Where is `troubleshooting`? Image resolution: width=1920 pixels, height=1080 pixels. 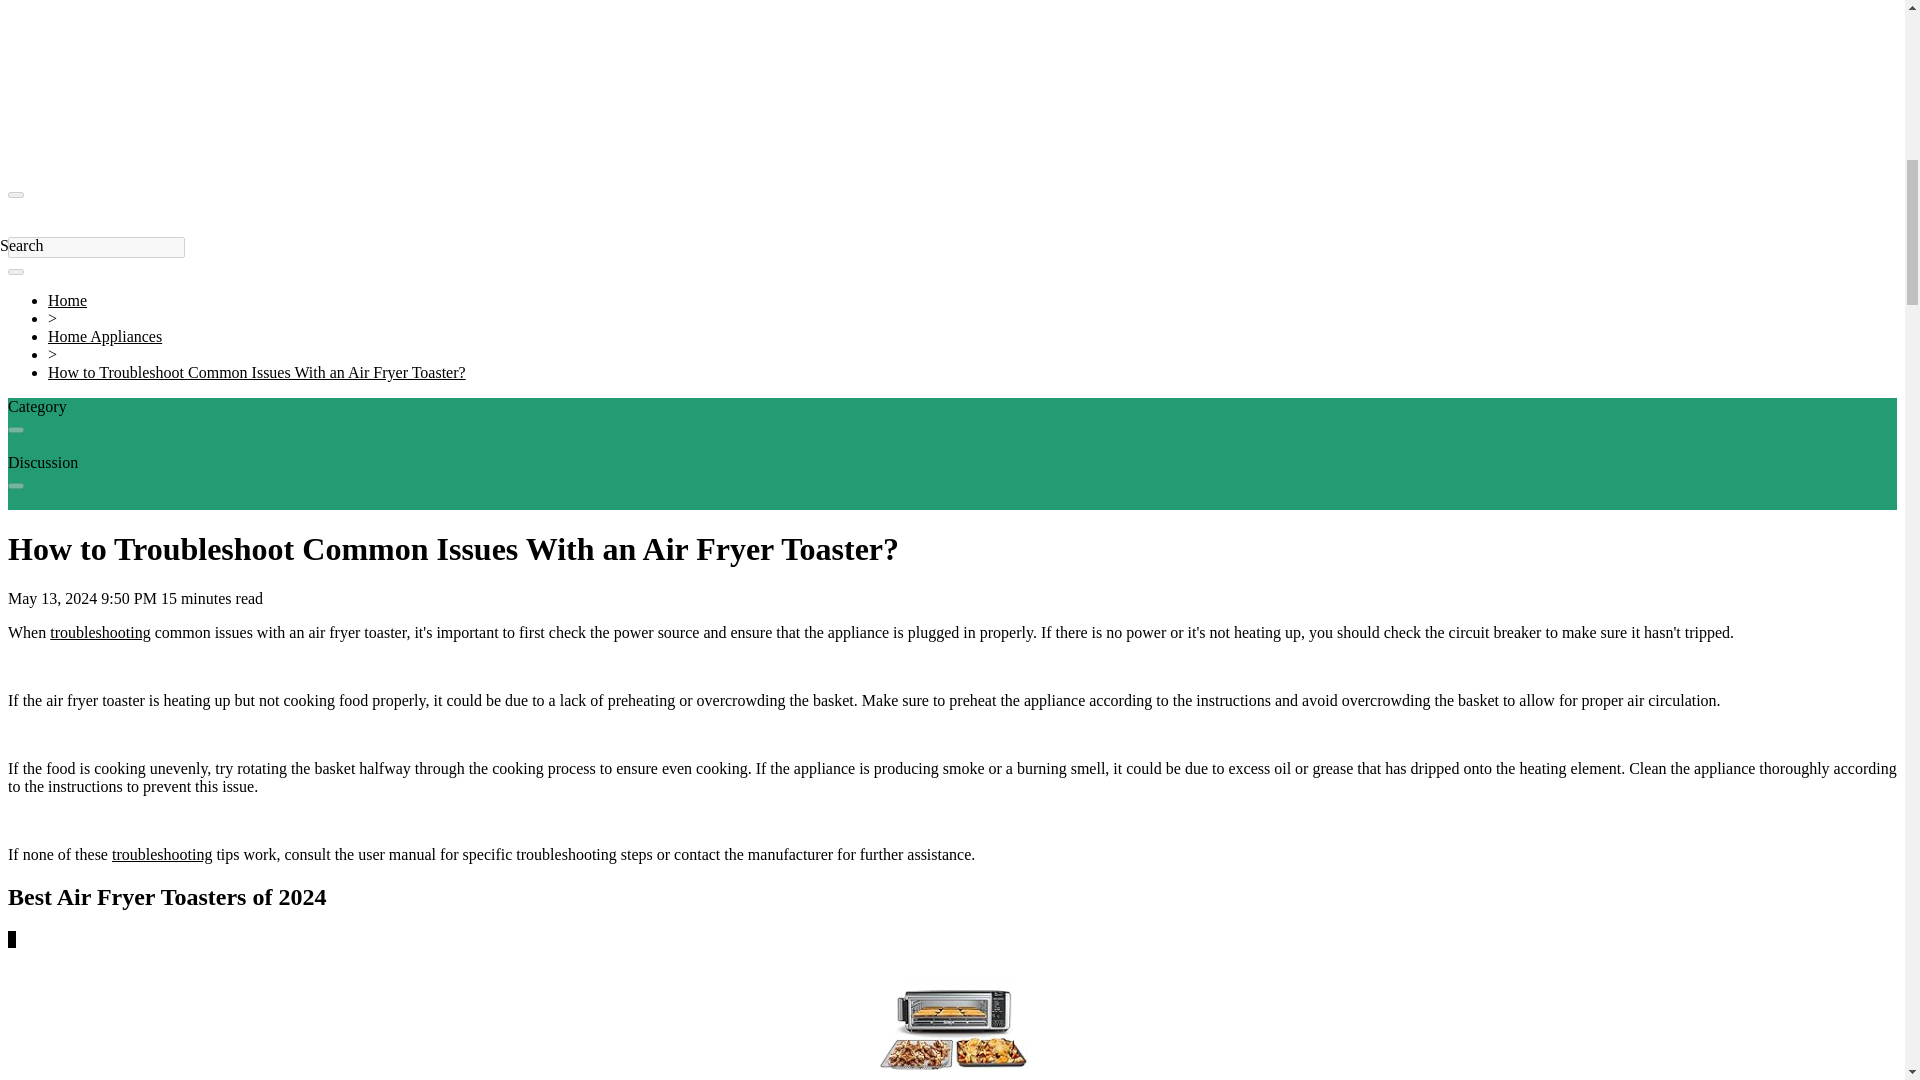
troubleshooting is located at coordinates (99, 632).